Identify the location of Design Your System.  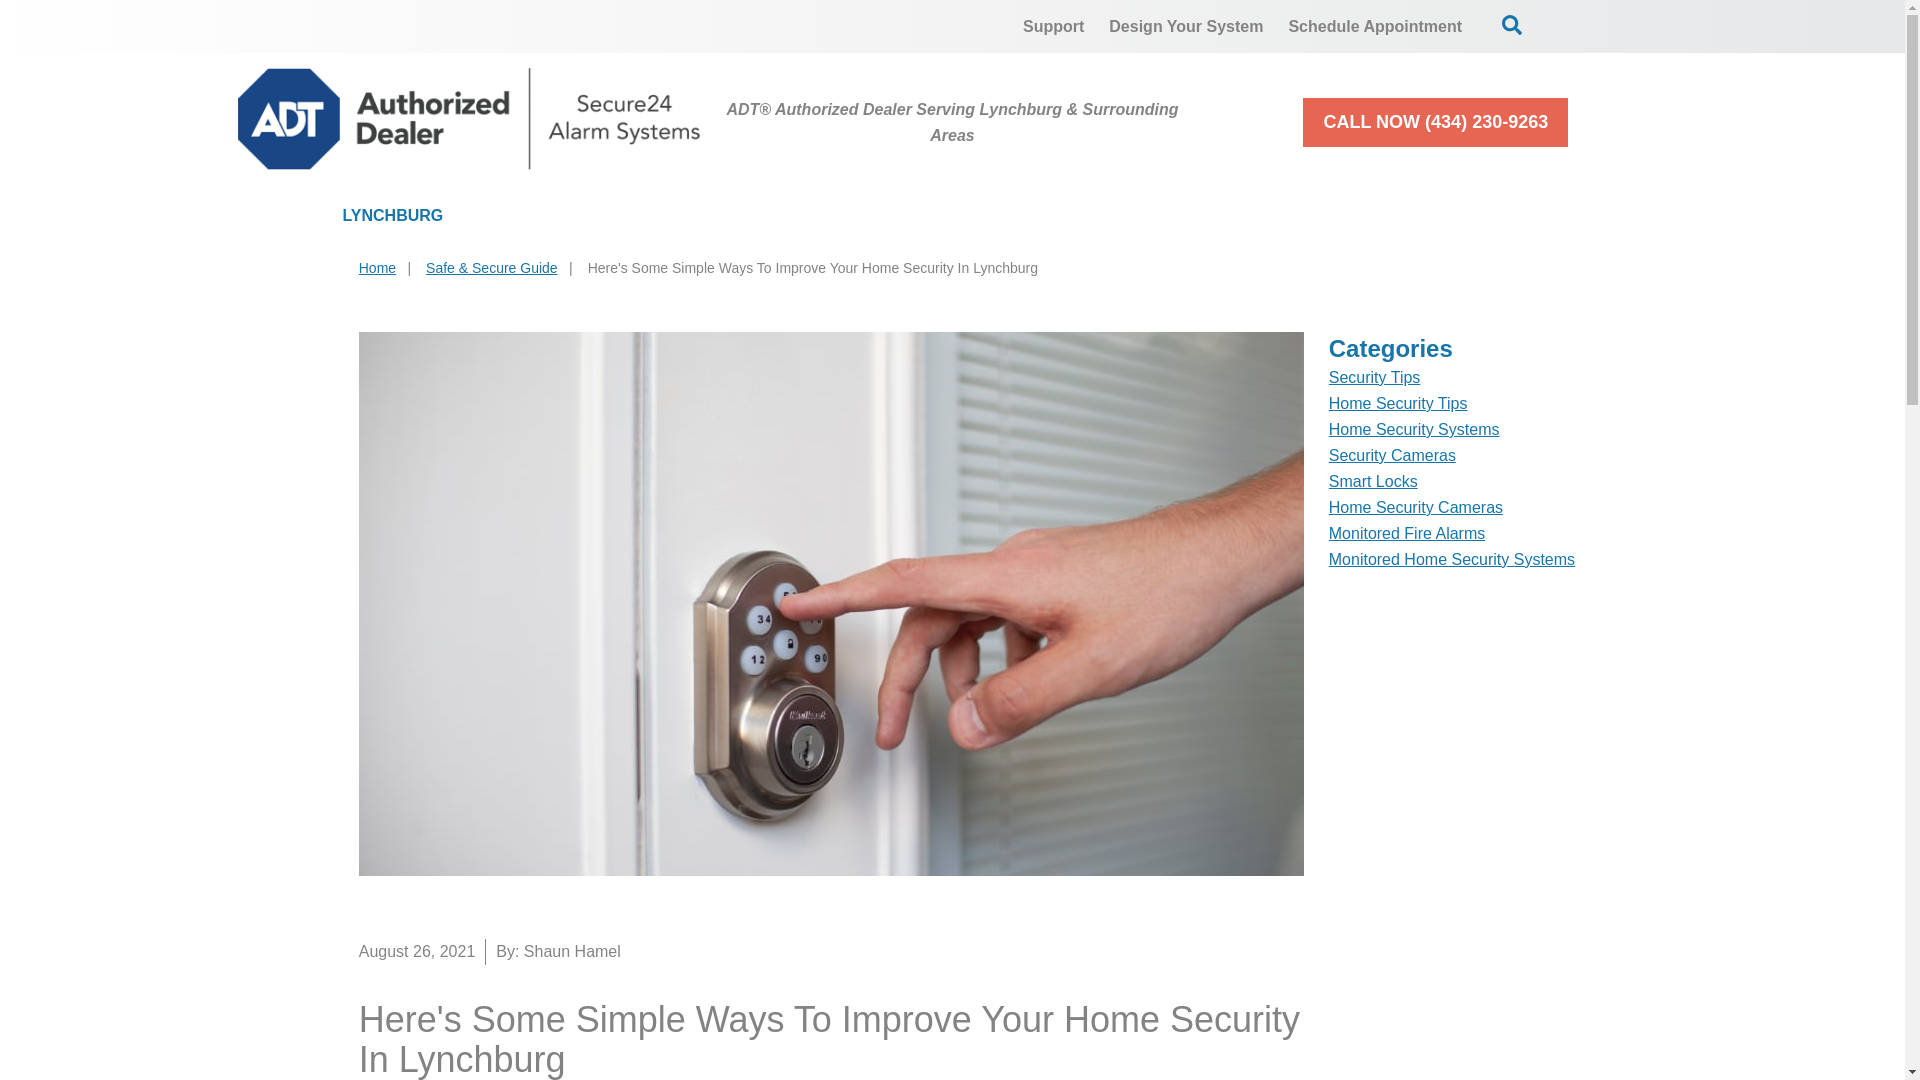
(1185, 26).